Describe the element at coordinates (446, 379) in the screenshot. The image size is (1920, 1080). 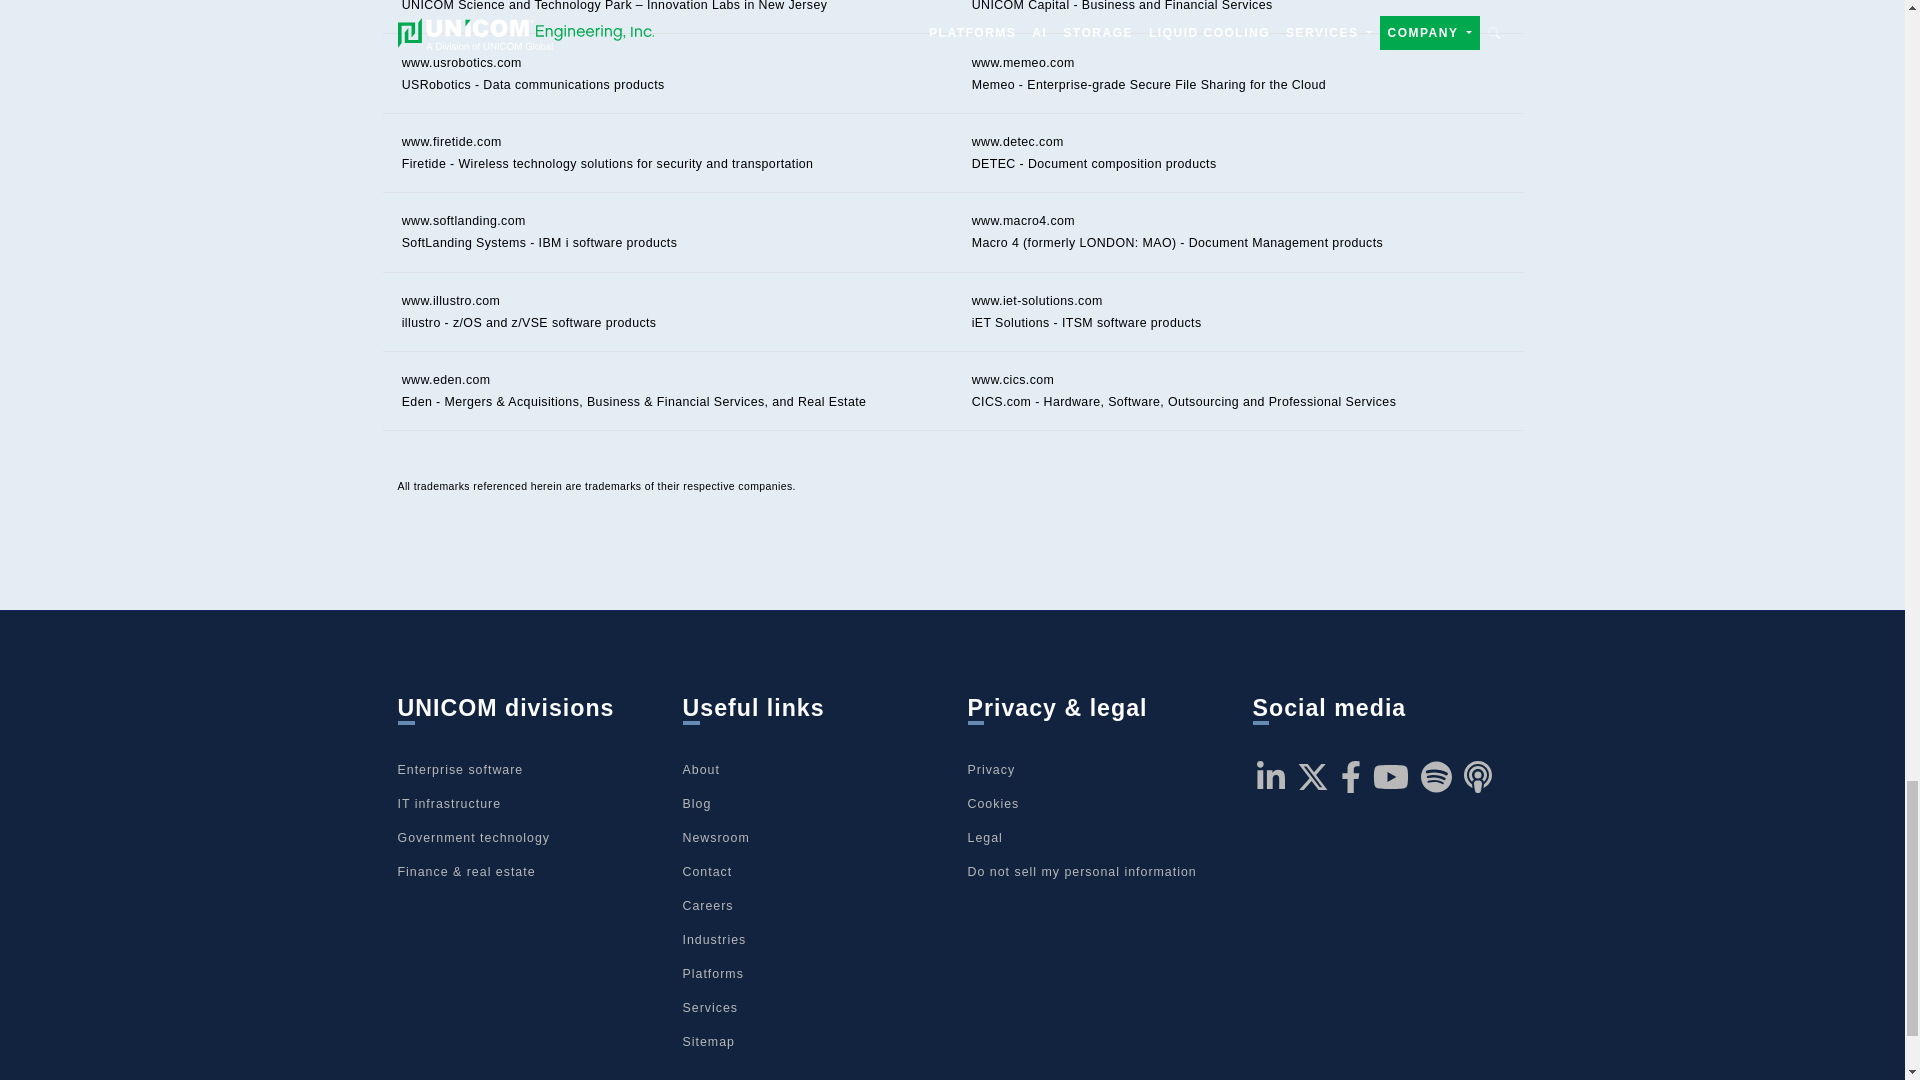
I see `www.eden.com` at that location.